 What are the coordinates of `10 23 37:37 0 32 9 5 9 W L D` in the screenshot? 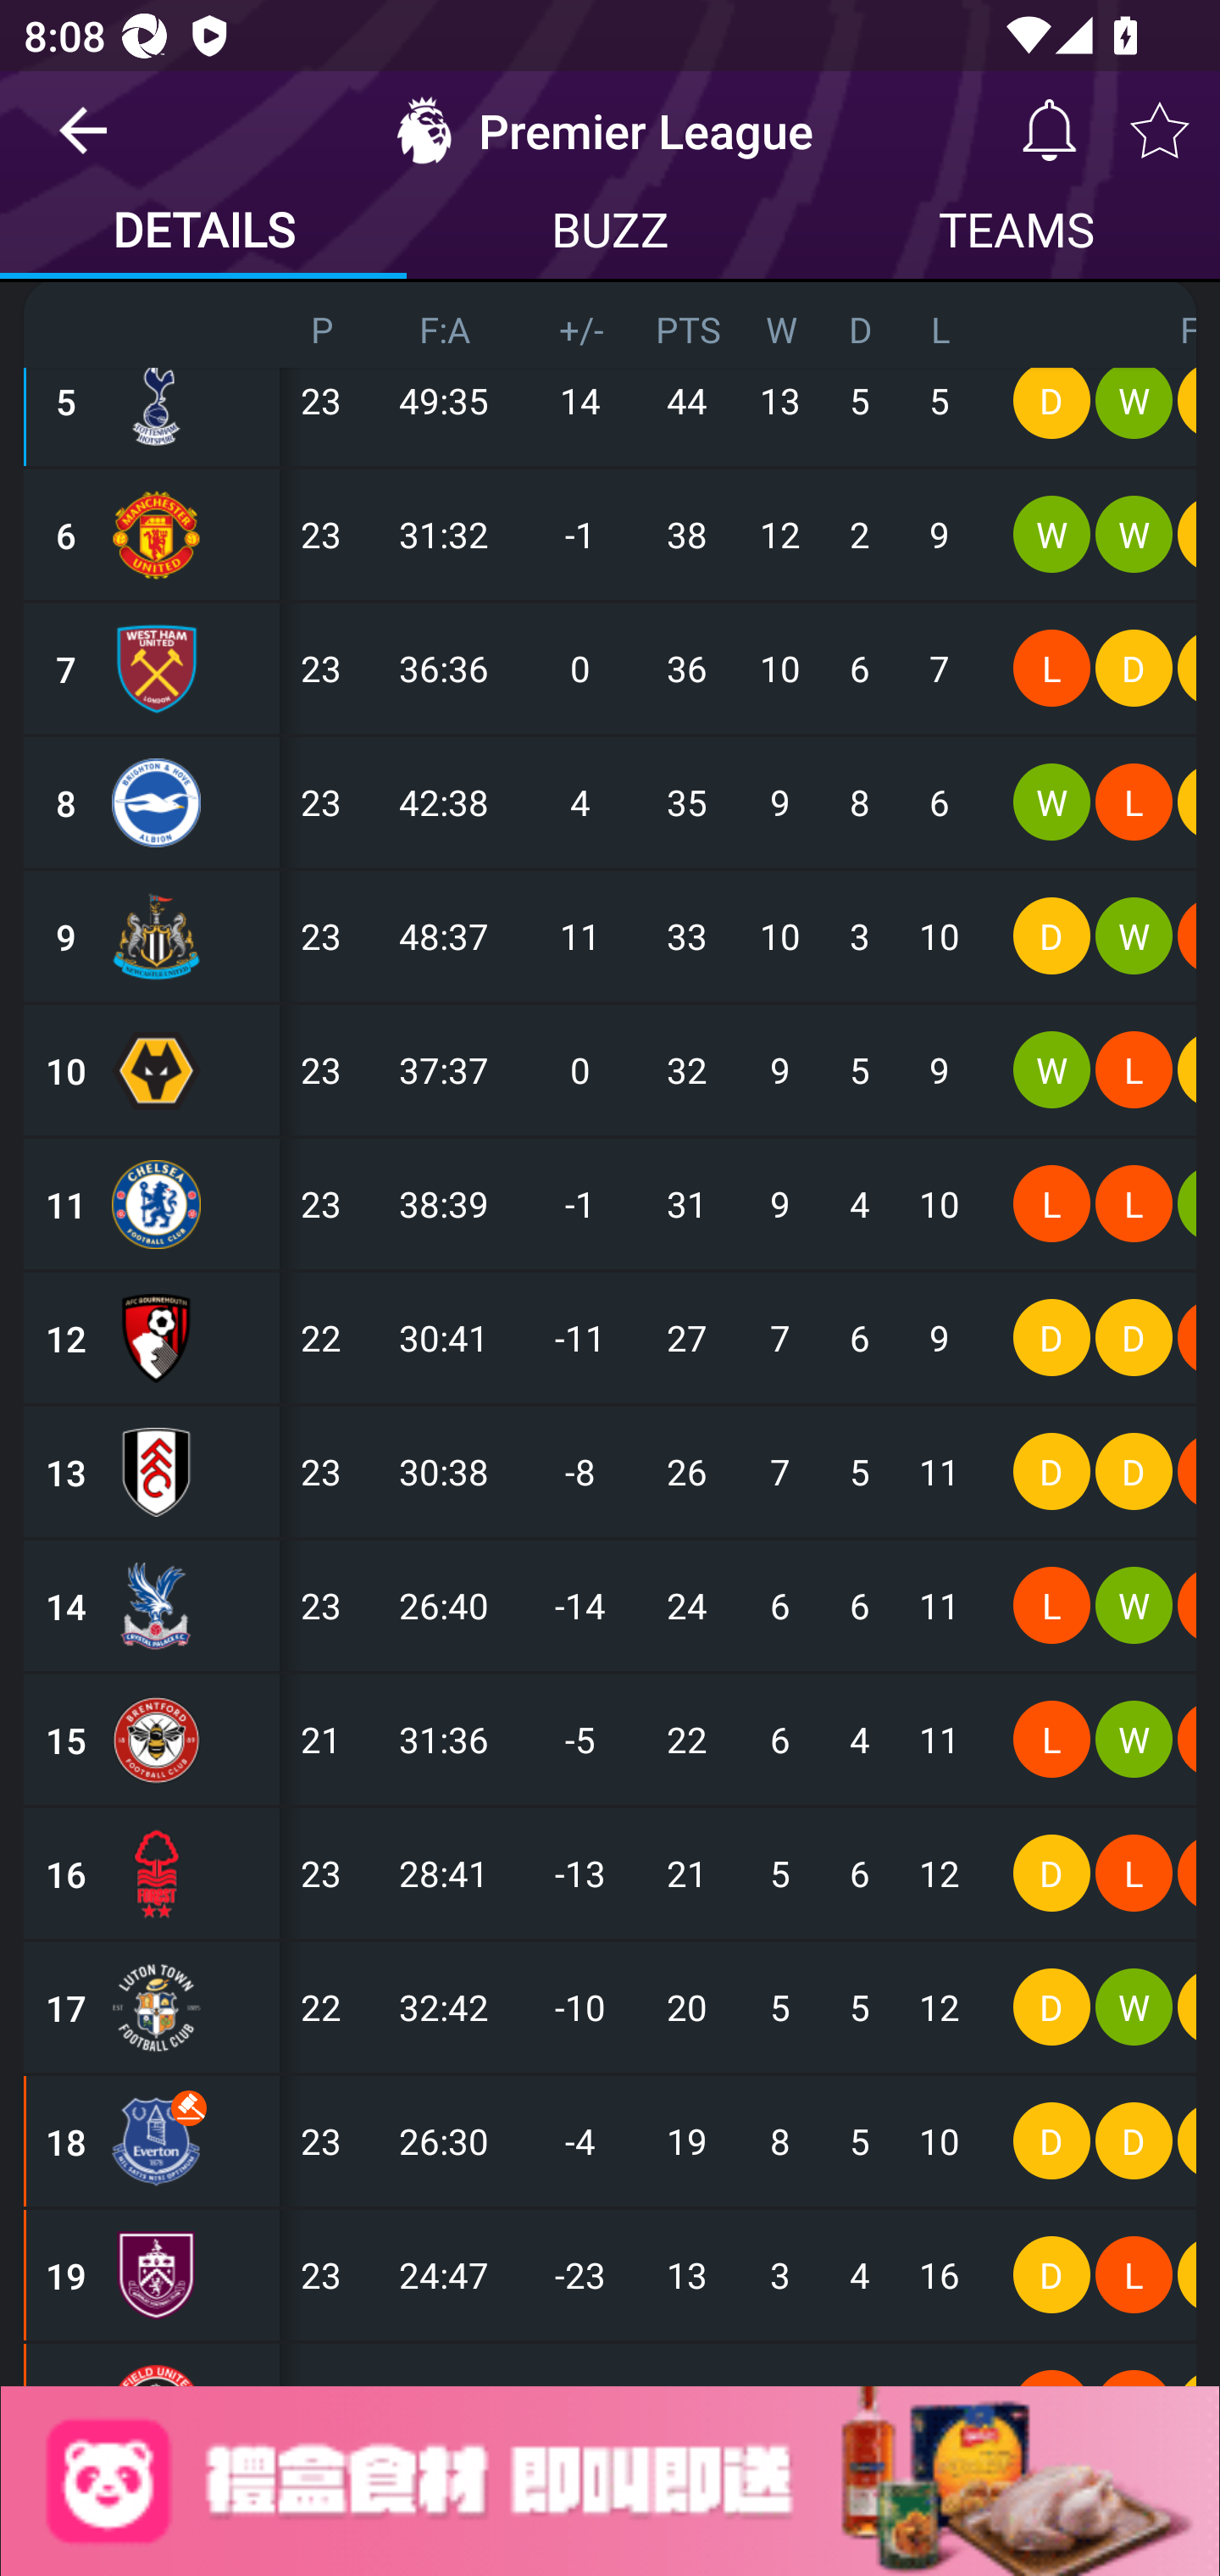 It's located at (610, 1069).